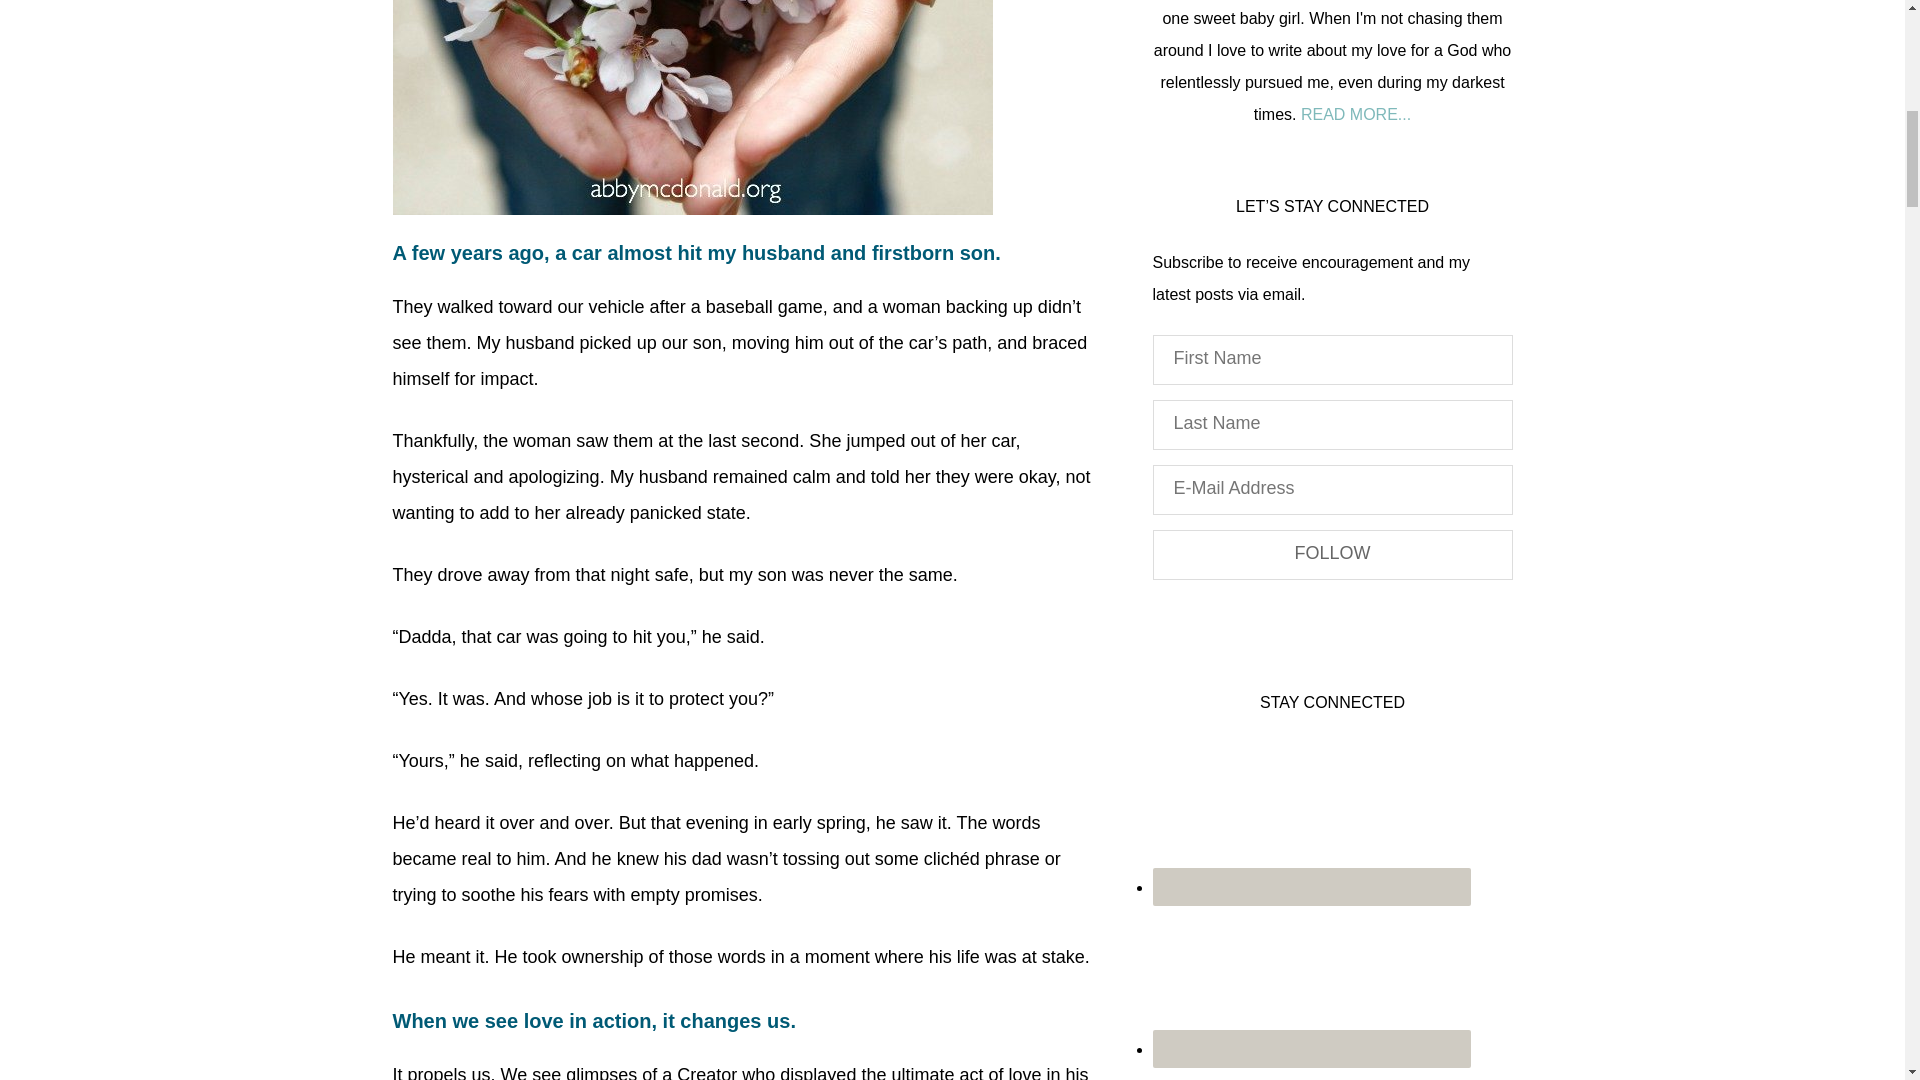 The width and height of the screenshot is (1920, 1080). What do you see at coordinates (1311, 887) in the screenshot?
I see `Email` at bounding box center [1311, 887].